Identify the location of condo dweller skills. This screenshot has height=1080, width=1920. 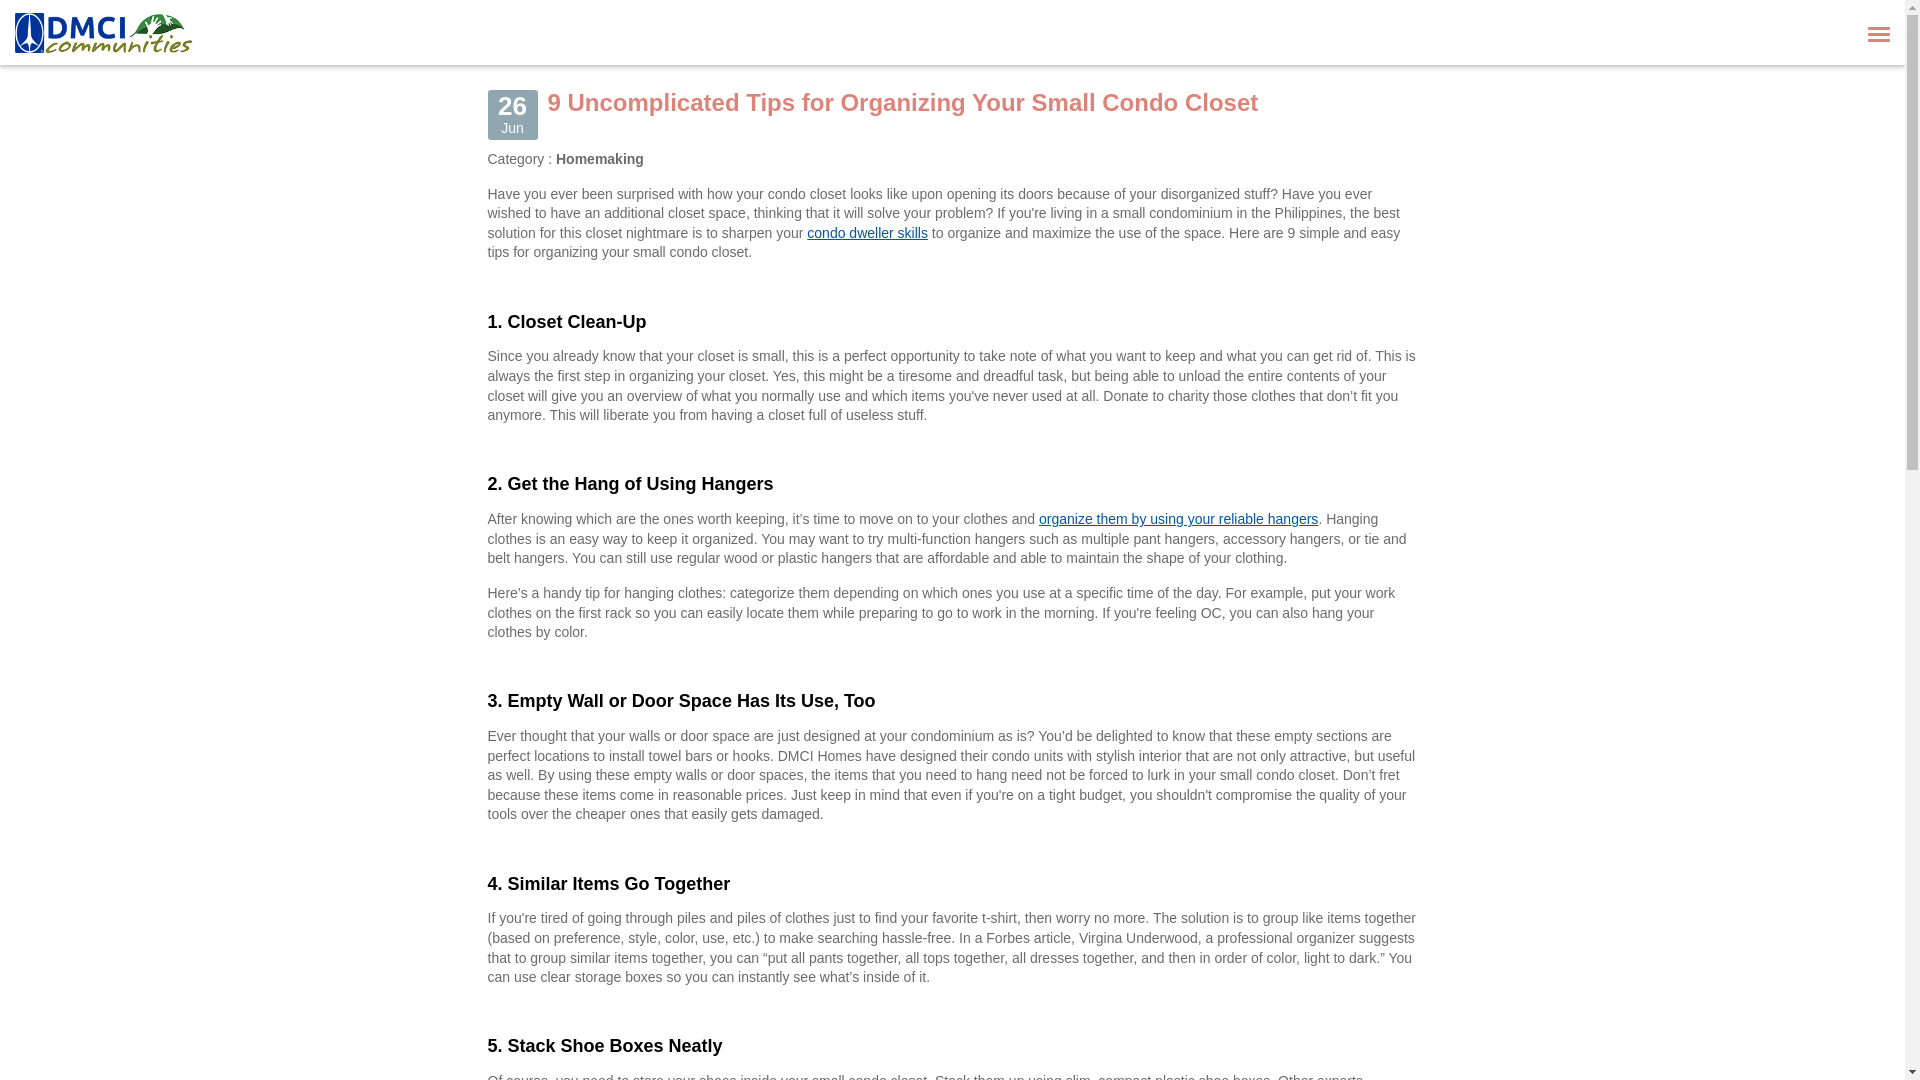
(866, 232).